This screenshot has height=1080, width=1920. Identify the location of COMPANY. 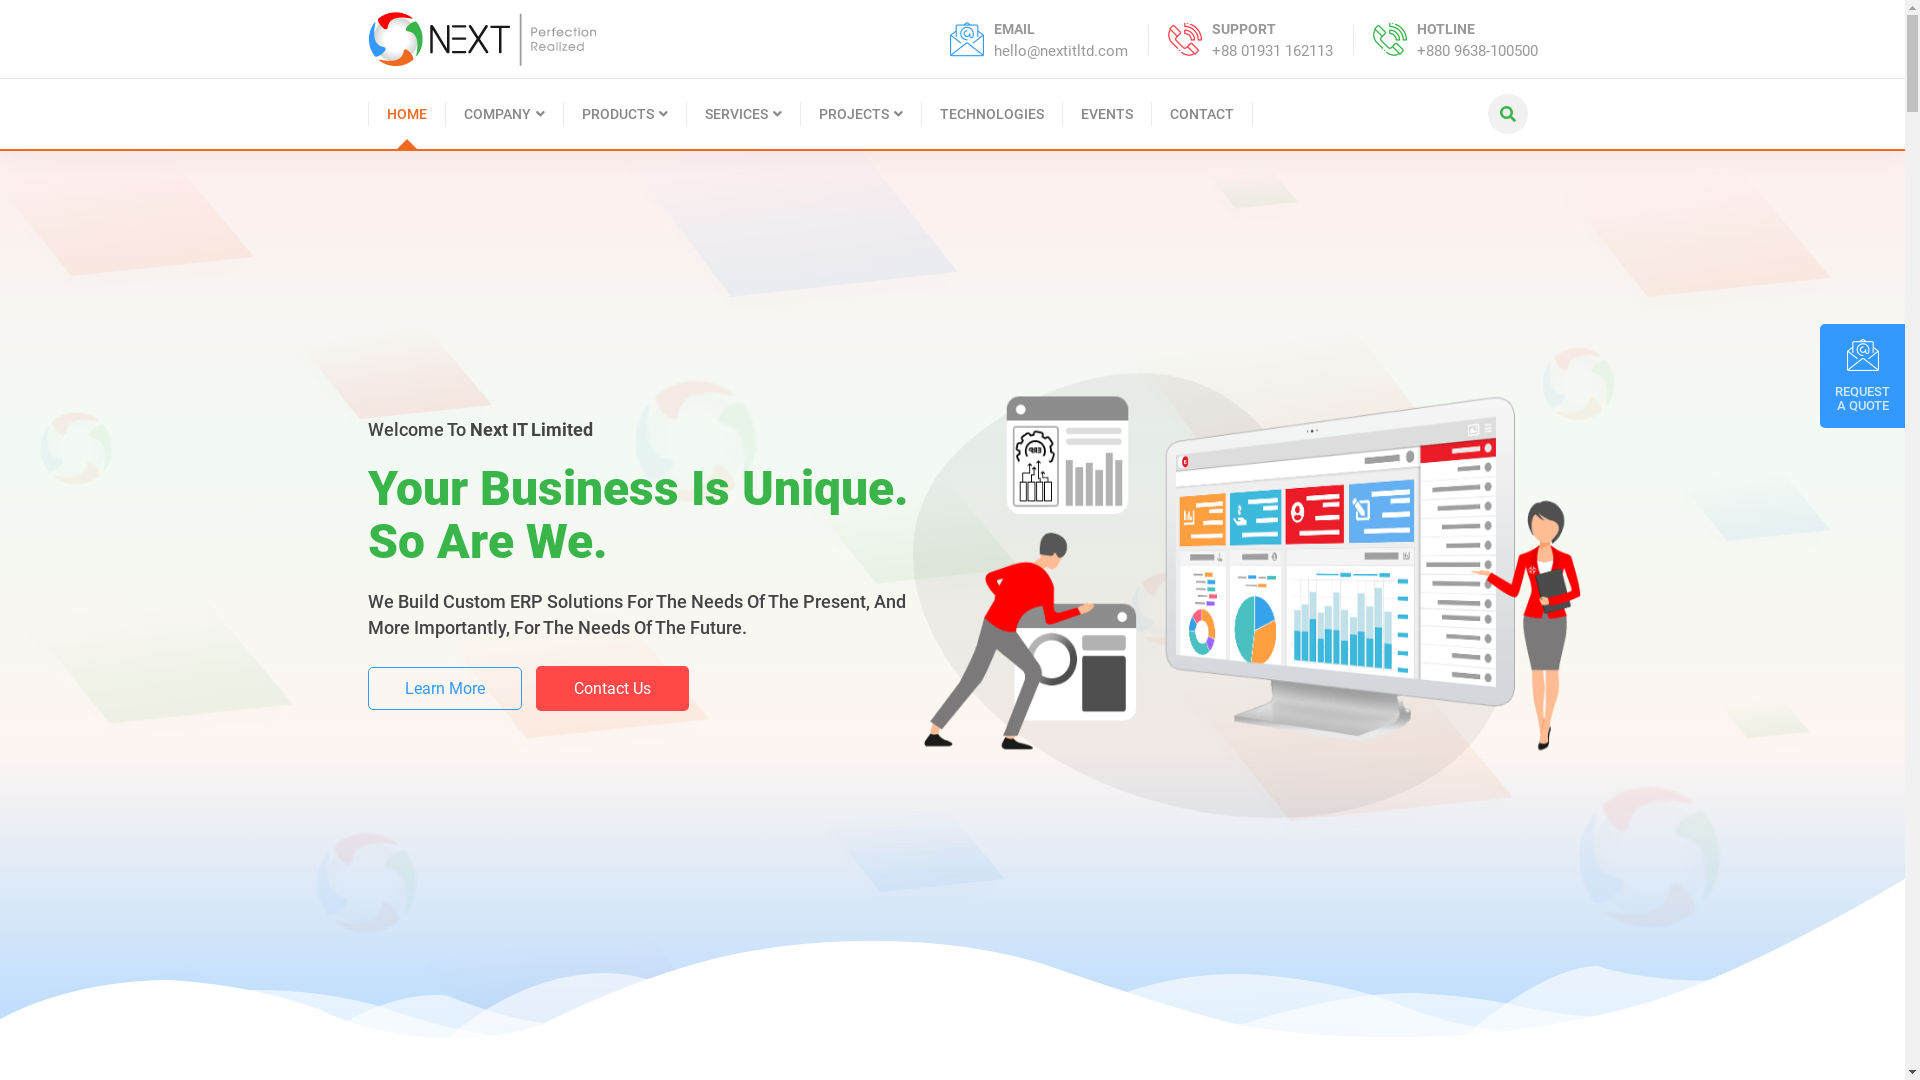
(505, 114).